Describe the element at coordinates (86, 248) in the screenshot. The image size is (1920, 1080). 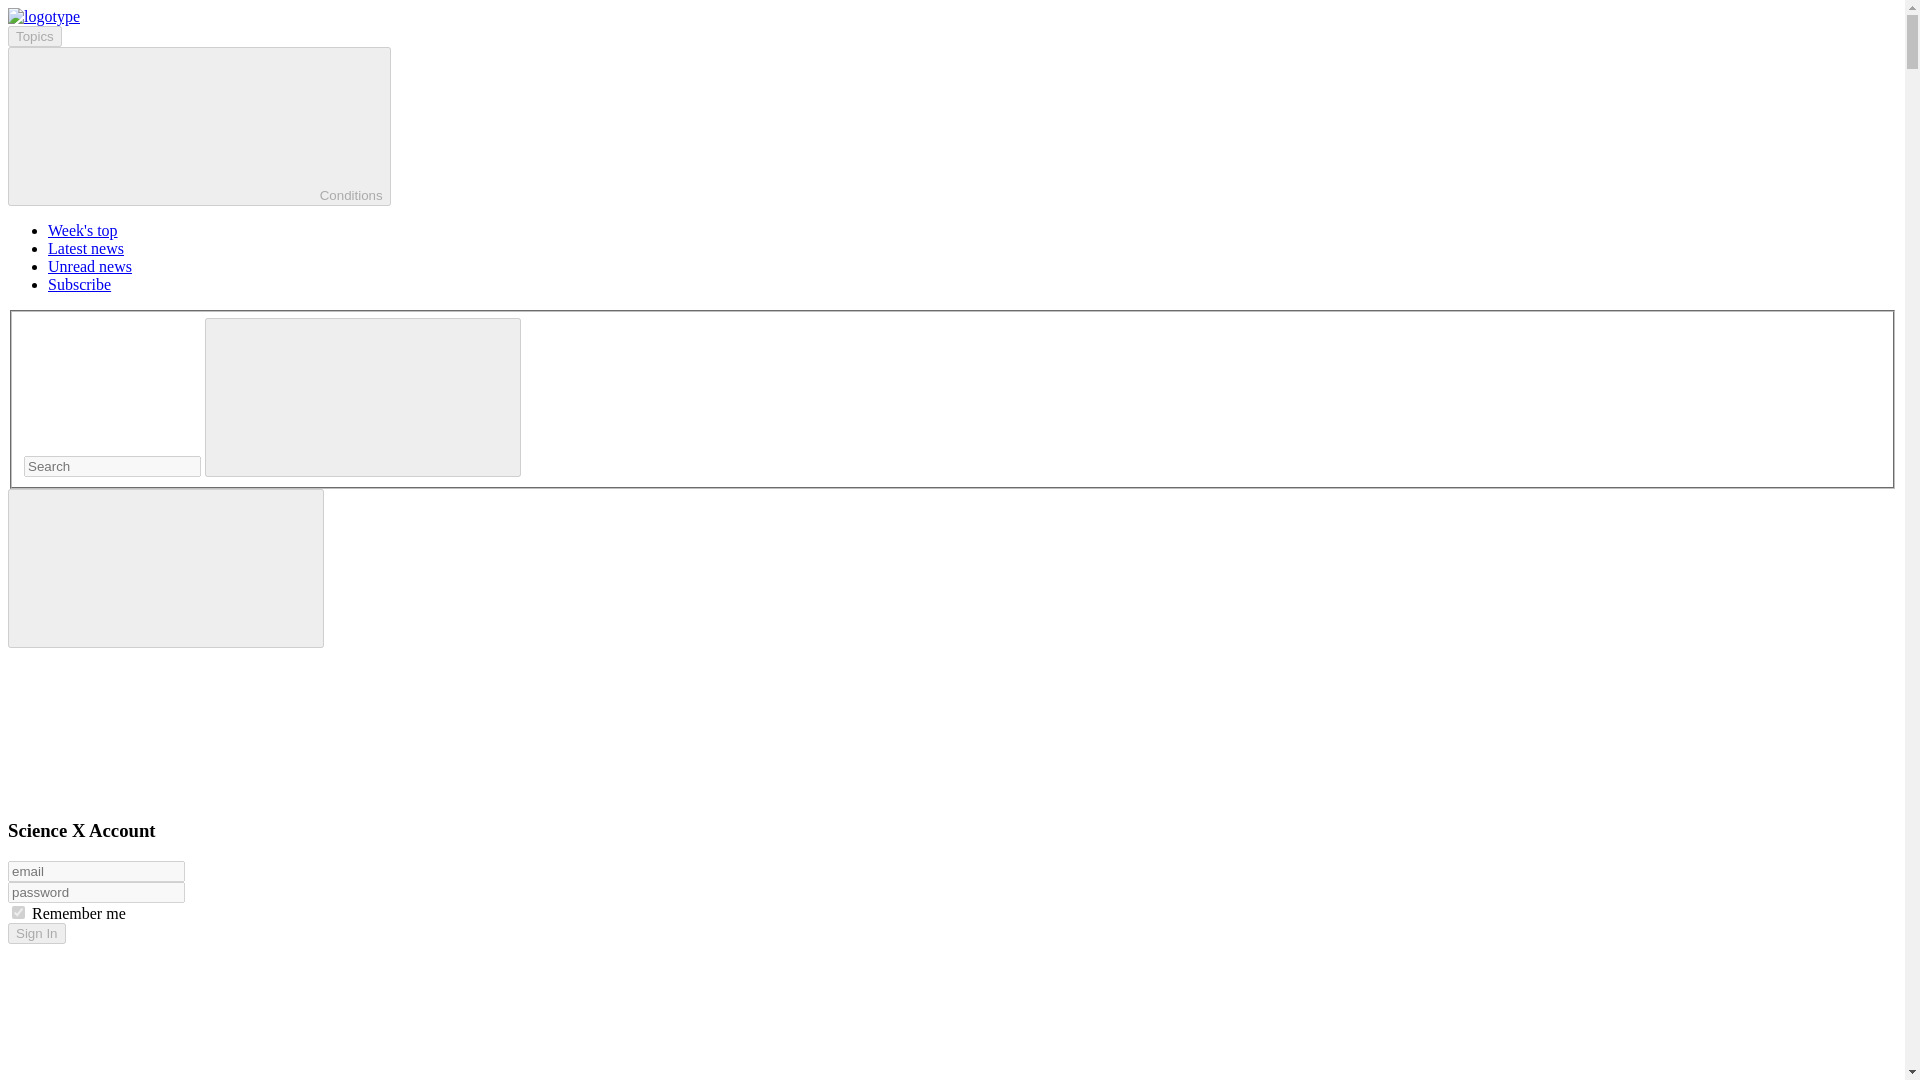
I see `Latest news` at that location.